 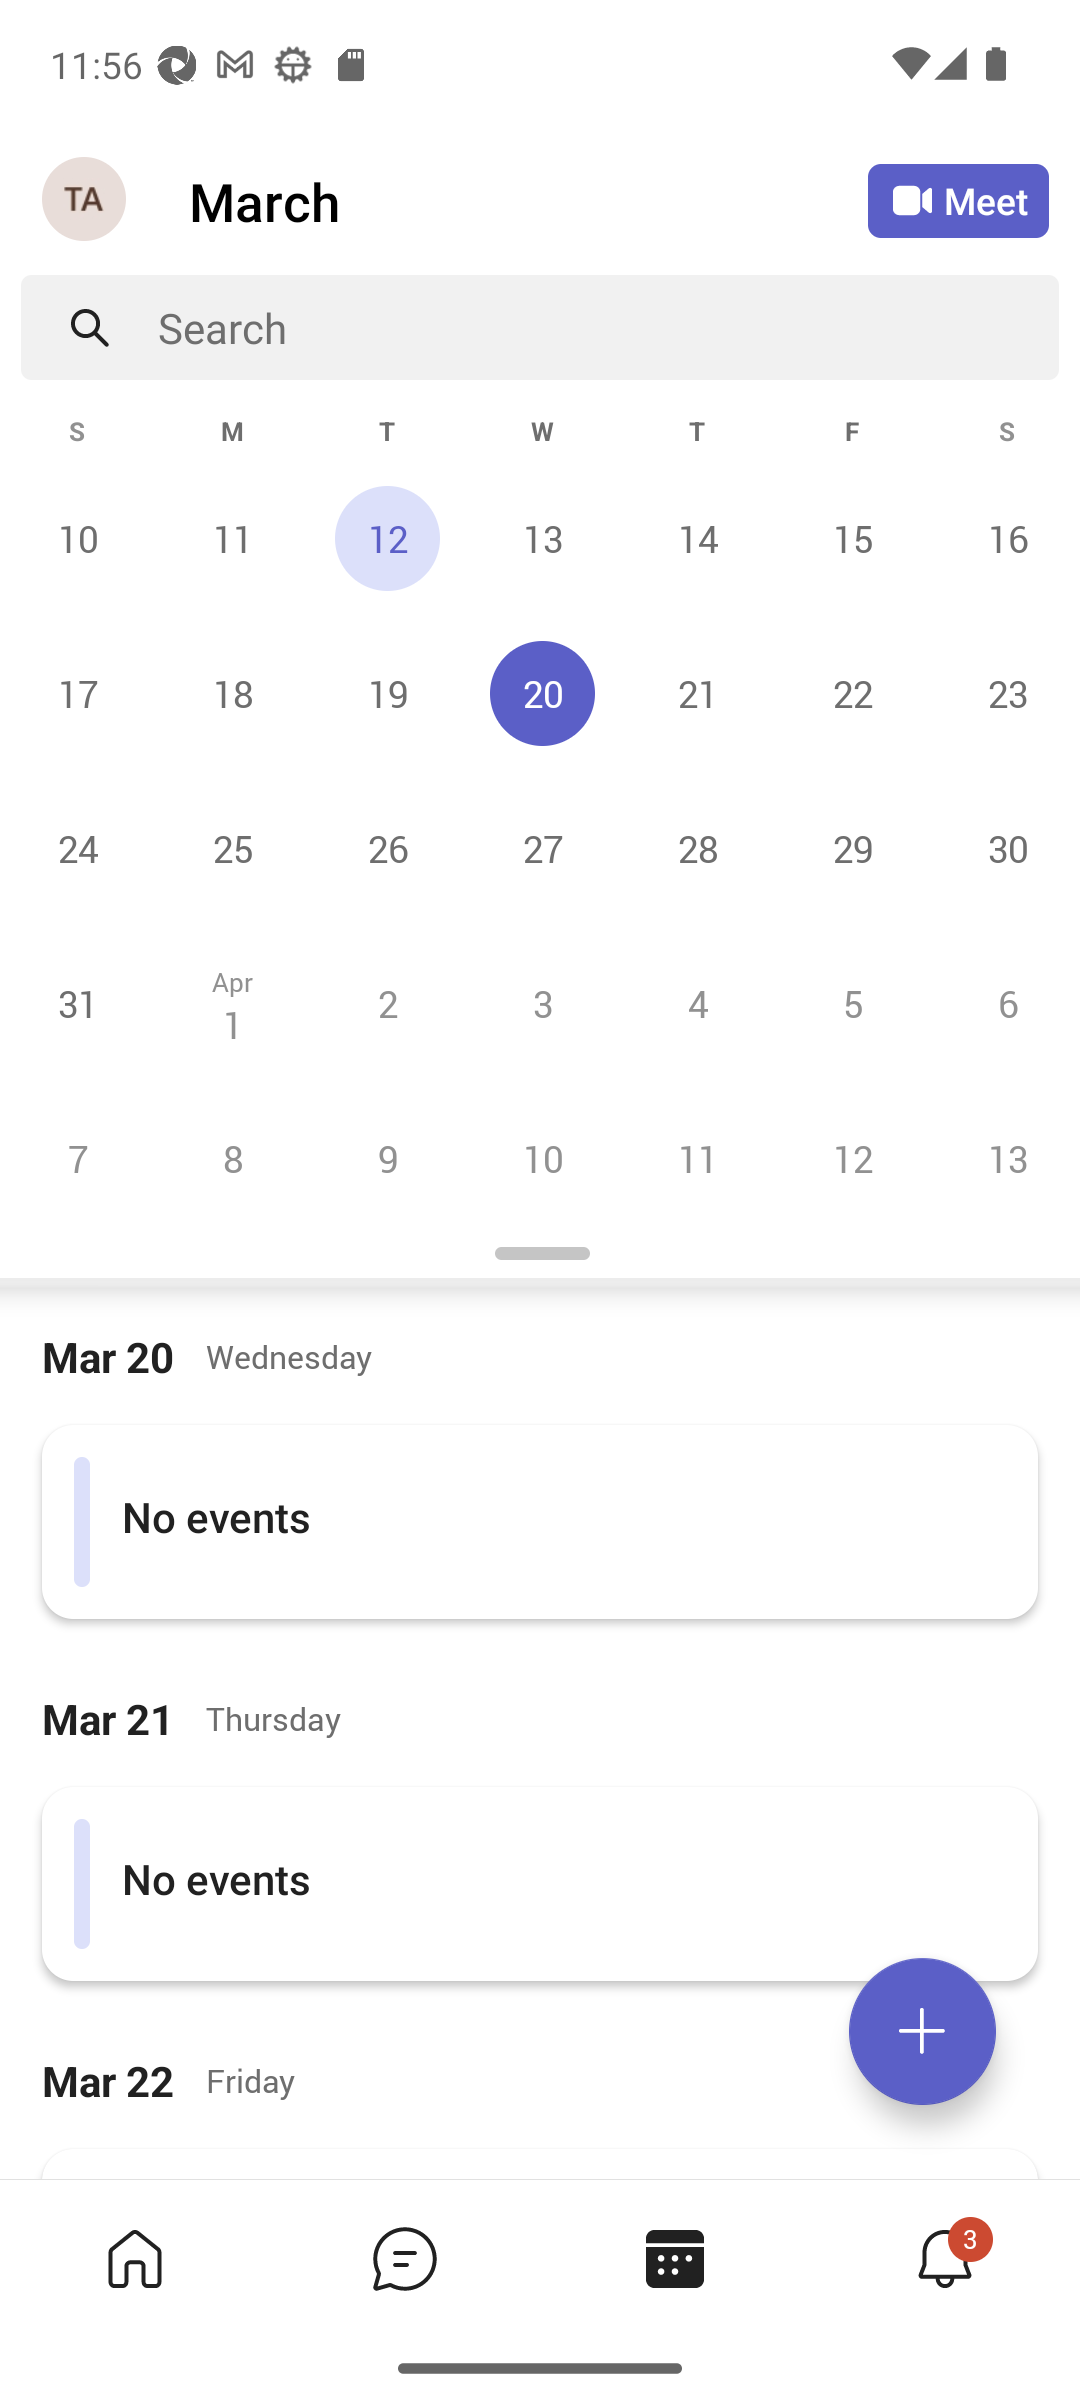 What do you see at coordinates (542, 1003) in the screenshot?
I see `Wednesday, April 3 3` at bounding box center [542, 1003].